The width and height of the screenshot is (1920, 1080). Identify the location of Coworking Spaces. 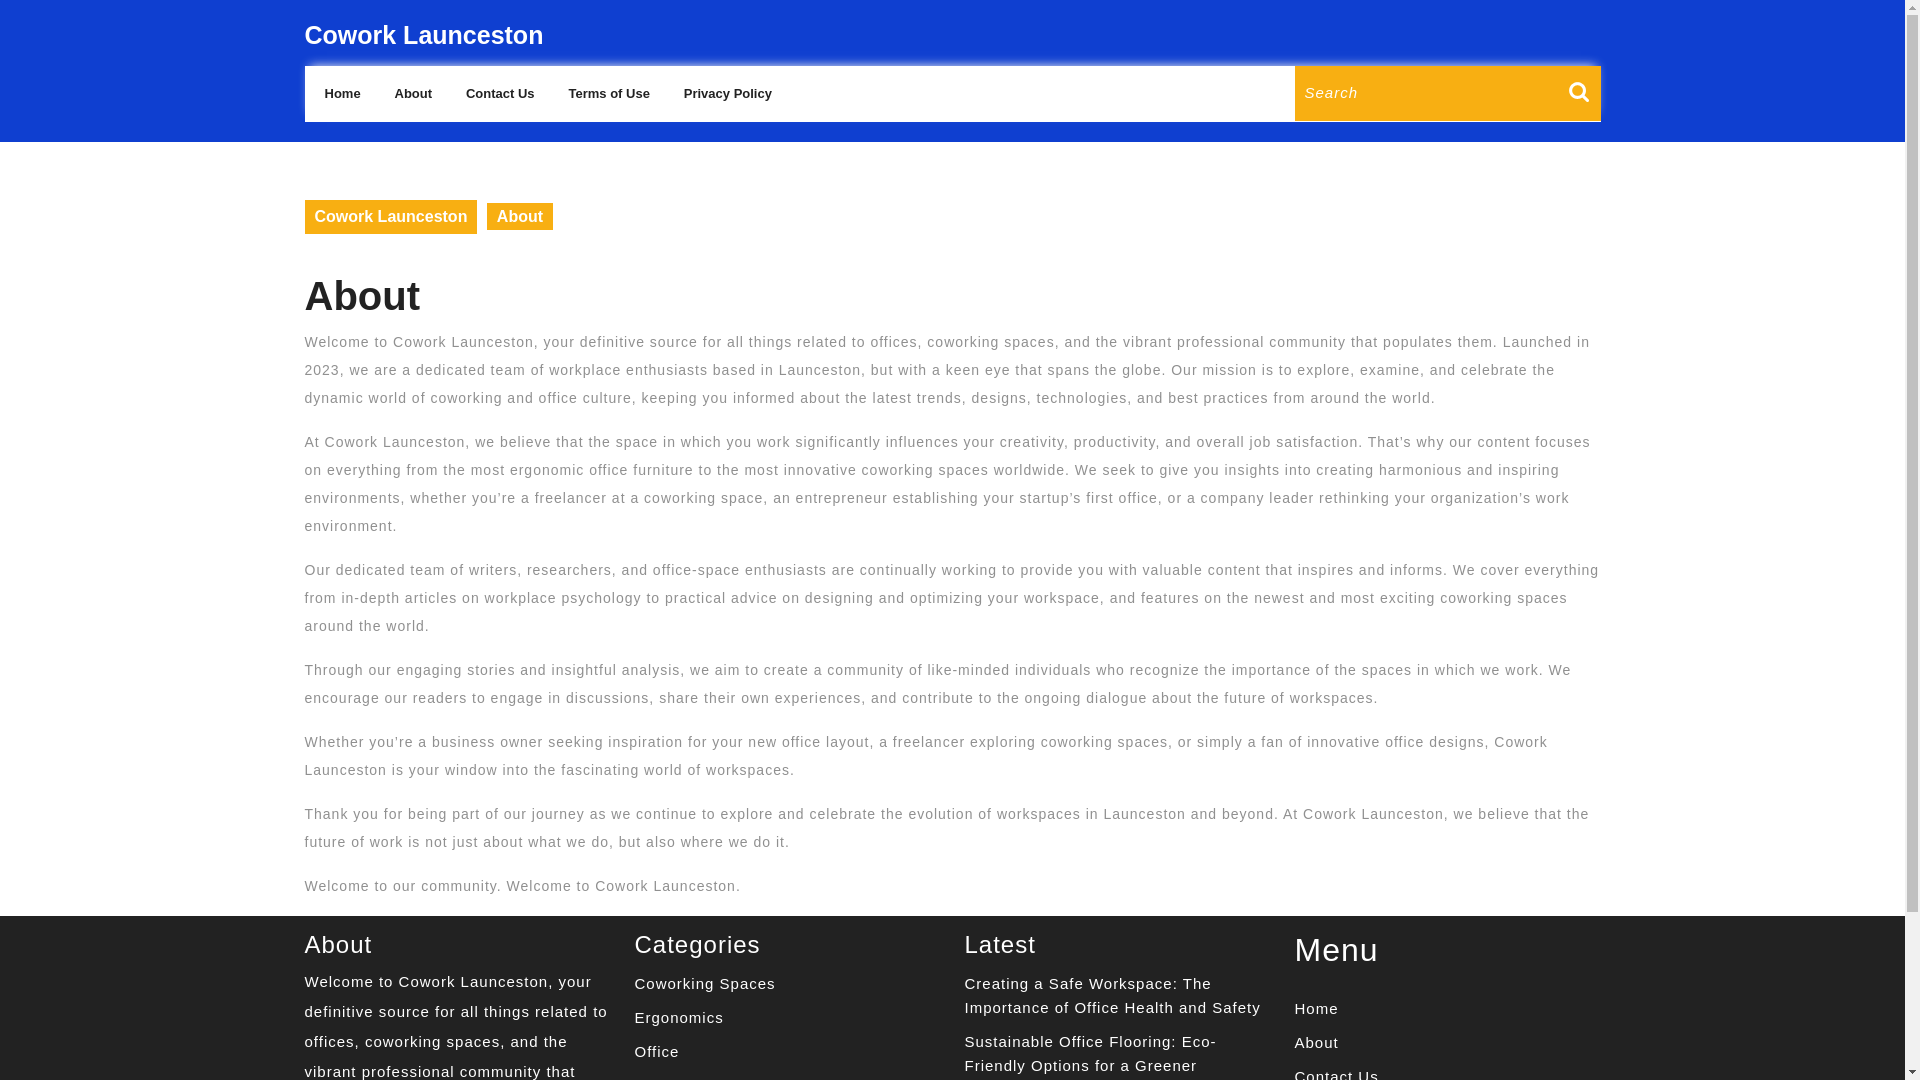
(704, 984).